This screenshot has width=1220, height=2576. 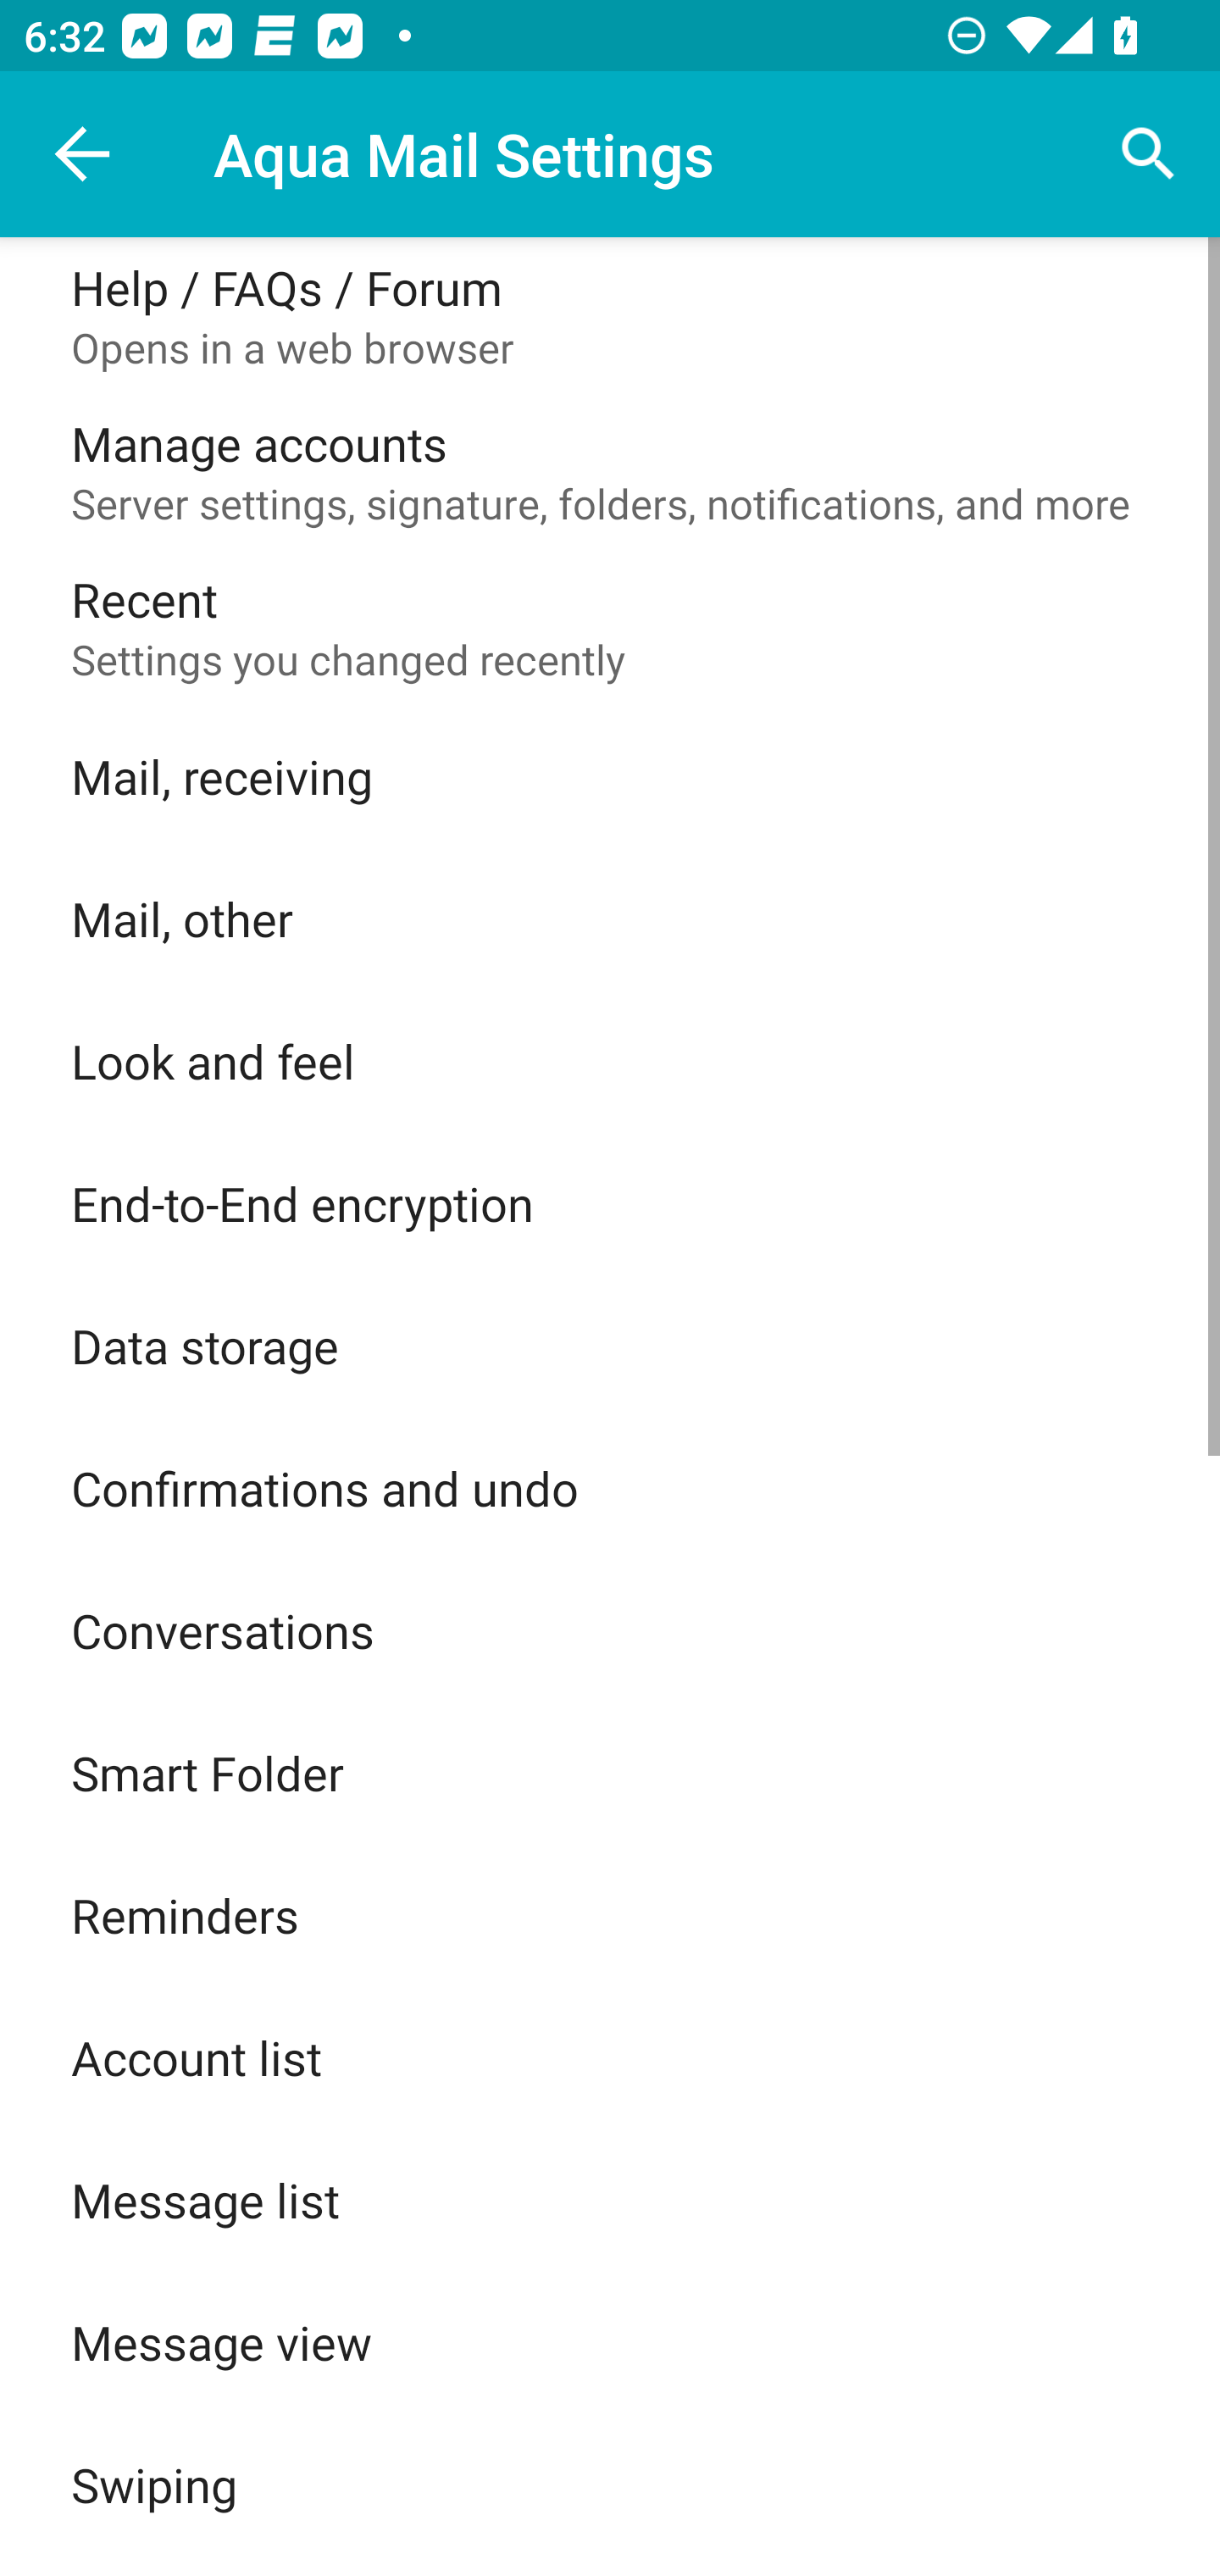 I want to click on Message list, so click(x=610, y=2200).